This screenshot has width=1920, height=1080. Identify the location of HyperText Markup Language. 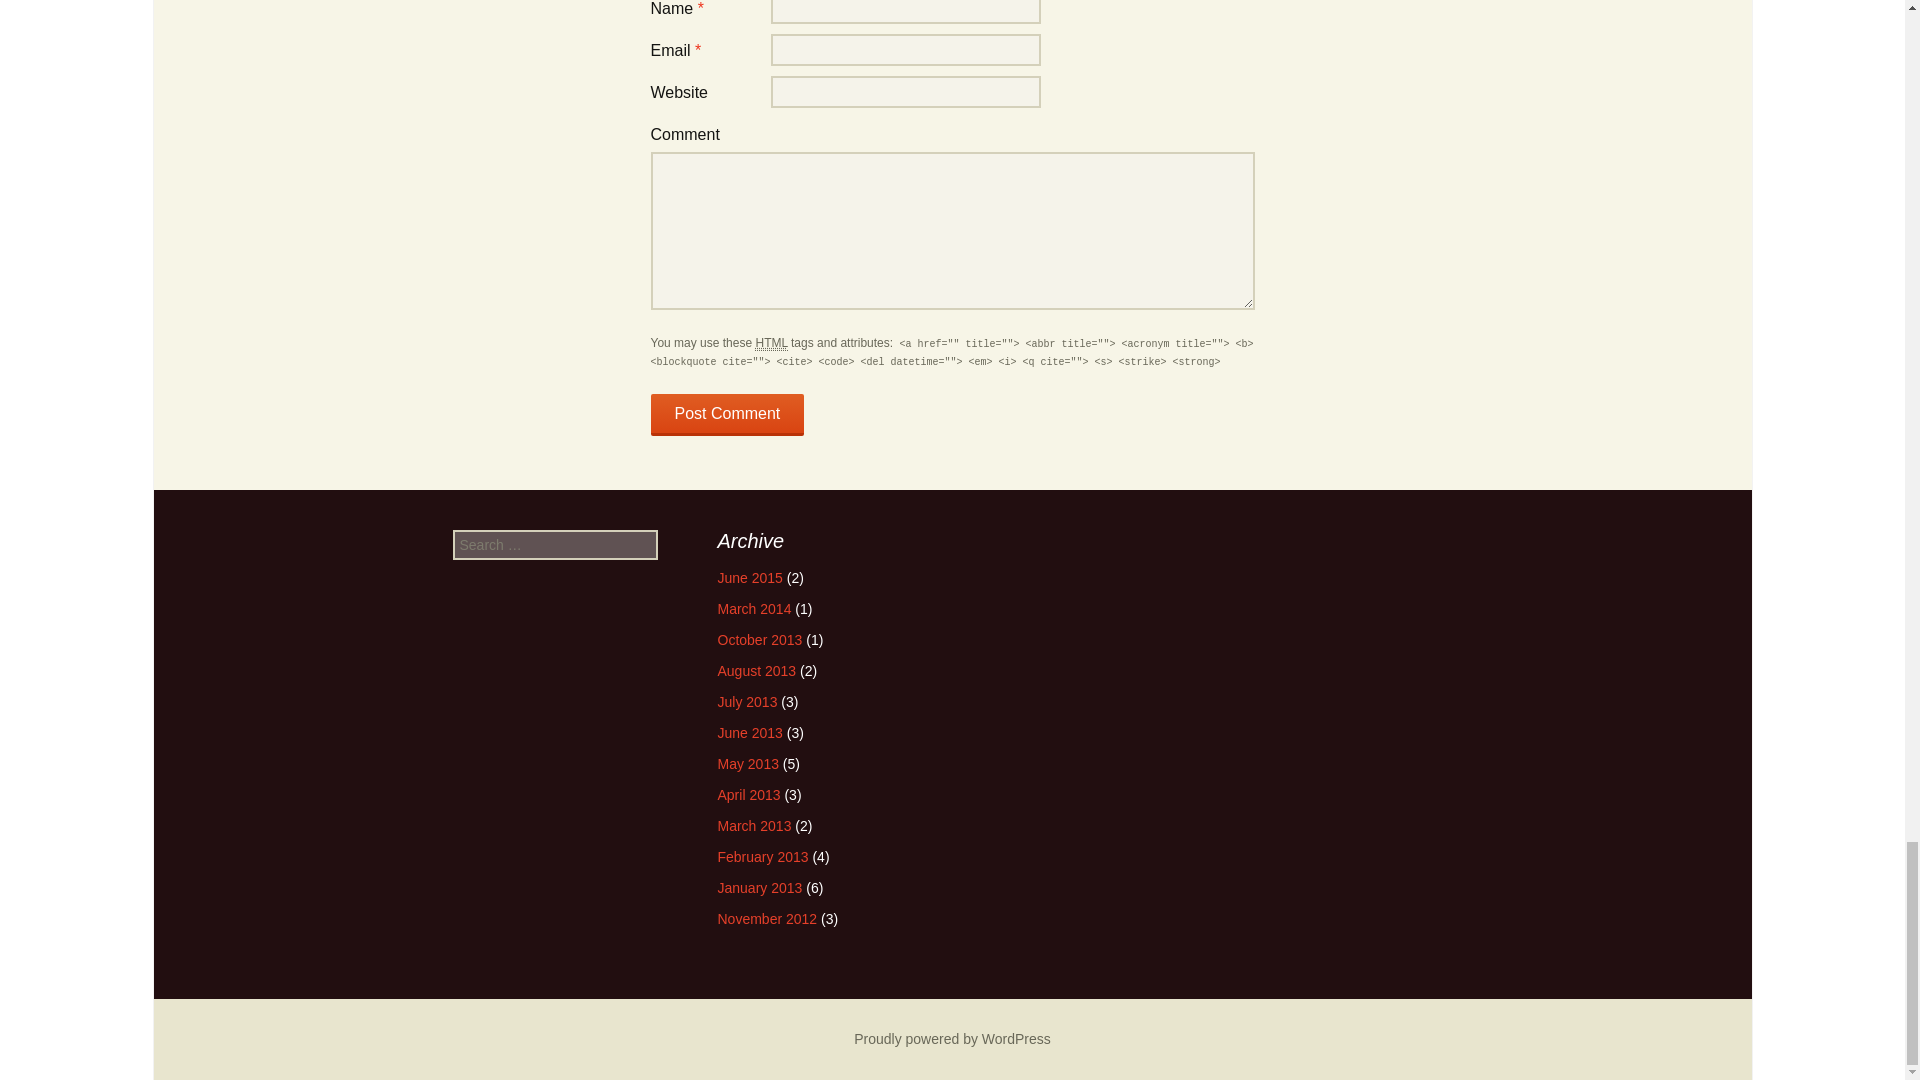
(770, 343).